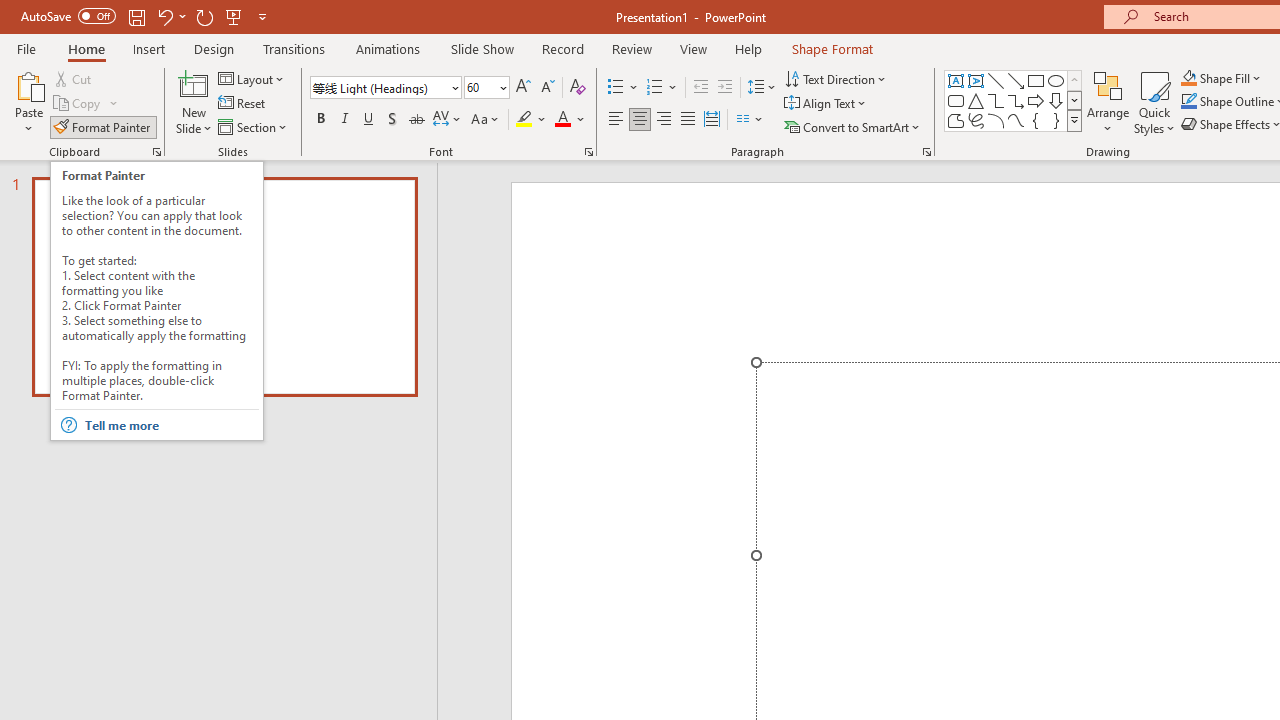 The image size is (1280, 720). Describe the element at coordinates (386, 88) in the screenshot. I see `Font` at that location.